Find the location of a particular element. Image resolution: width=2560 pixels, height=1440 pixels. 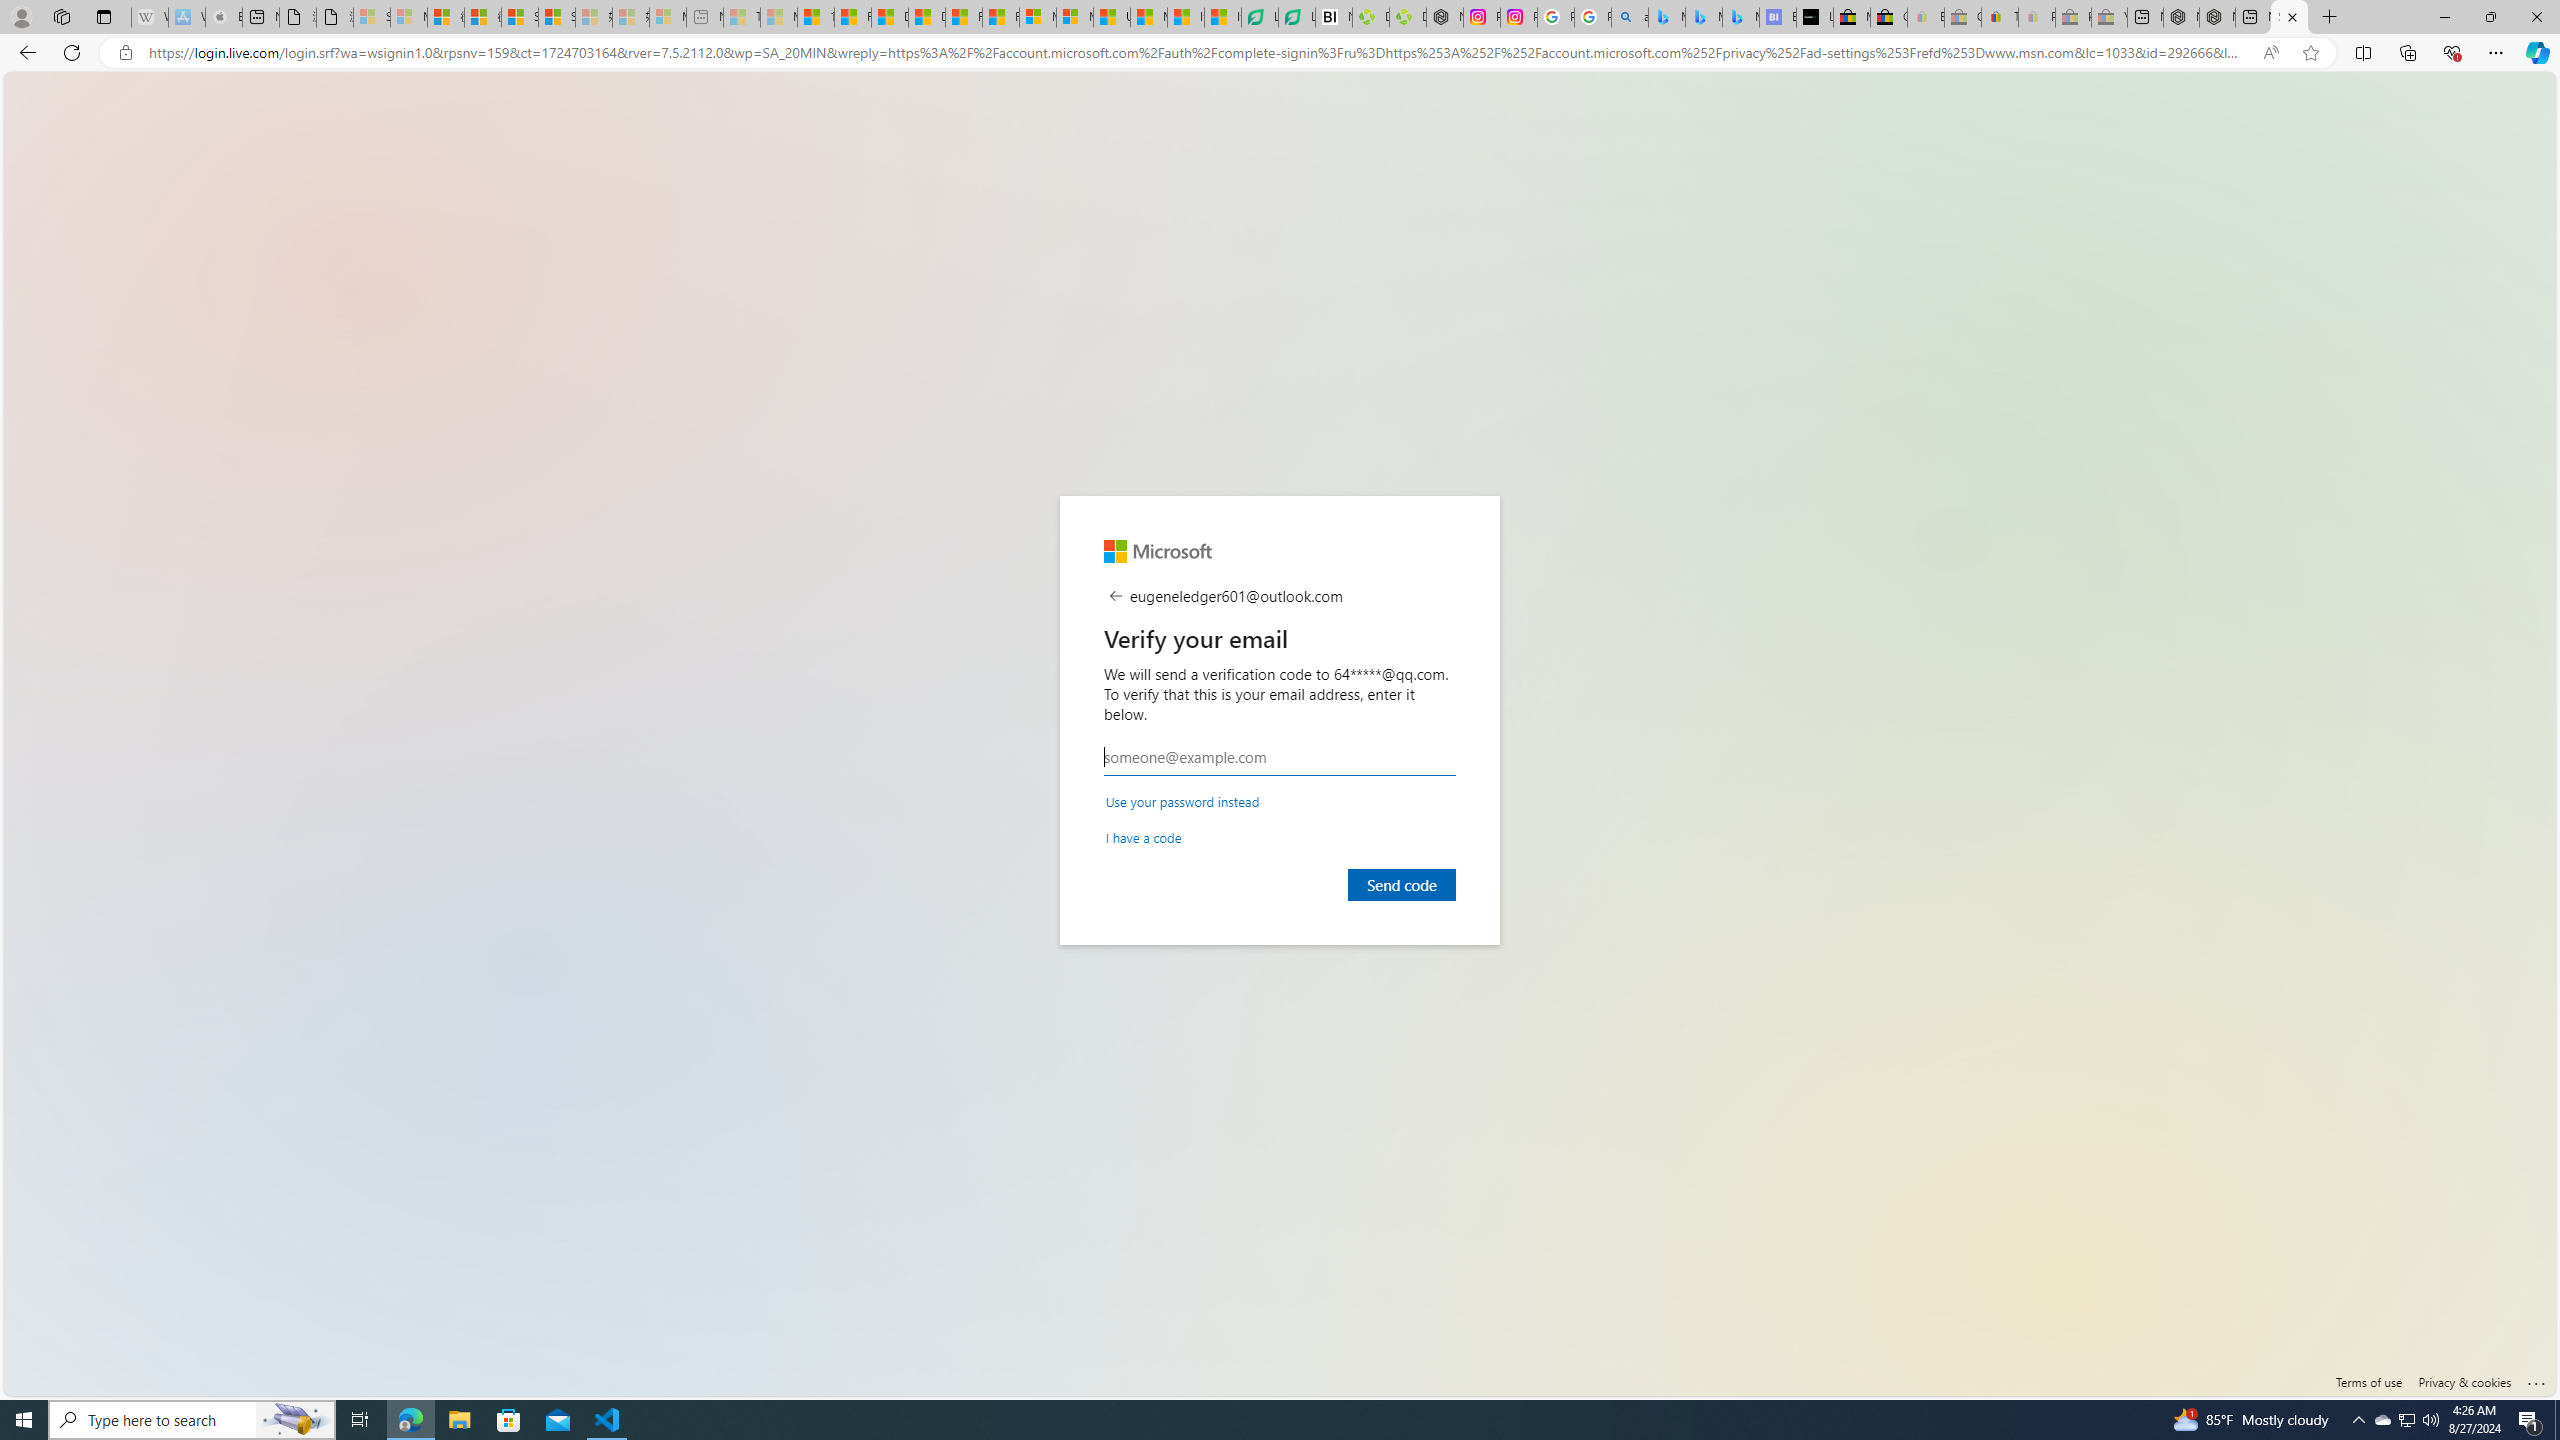

I have a code is located at coordinates (1144, 836).